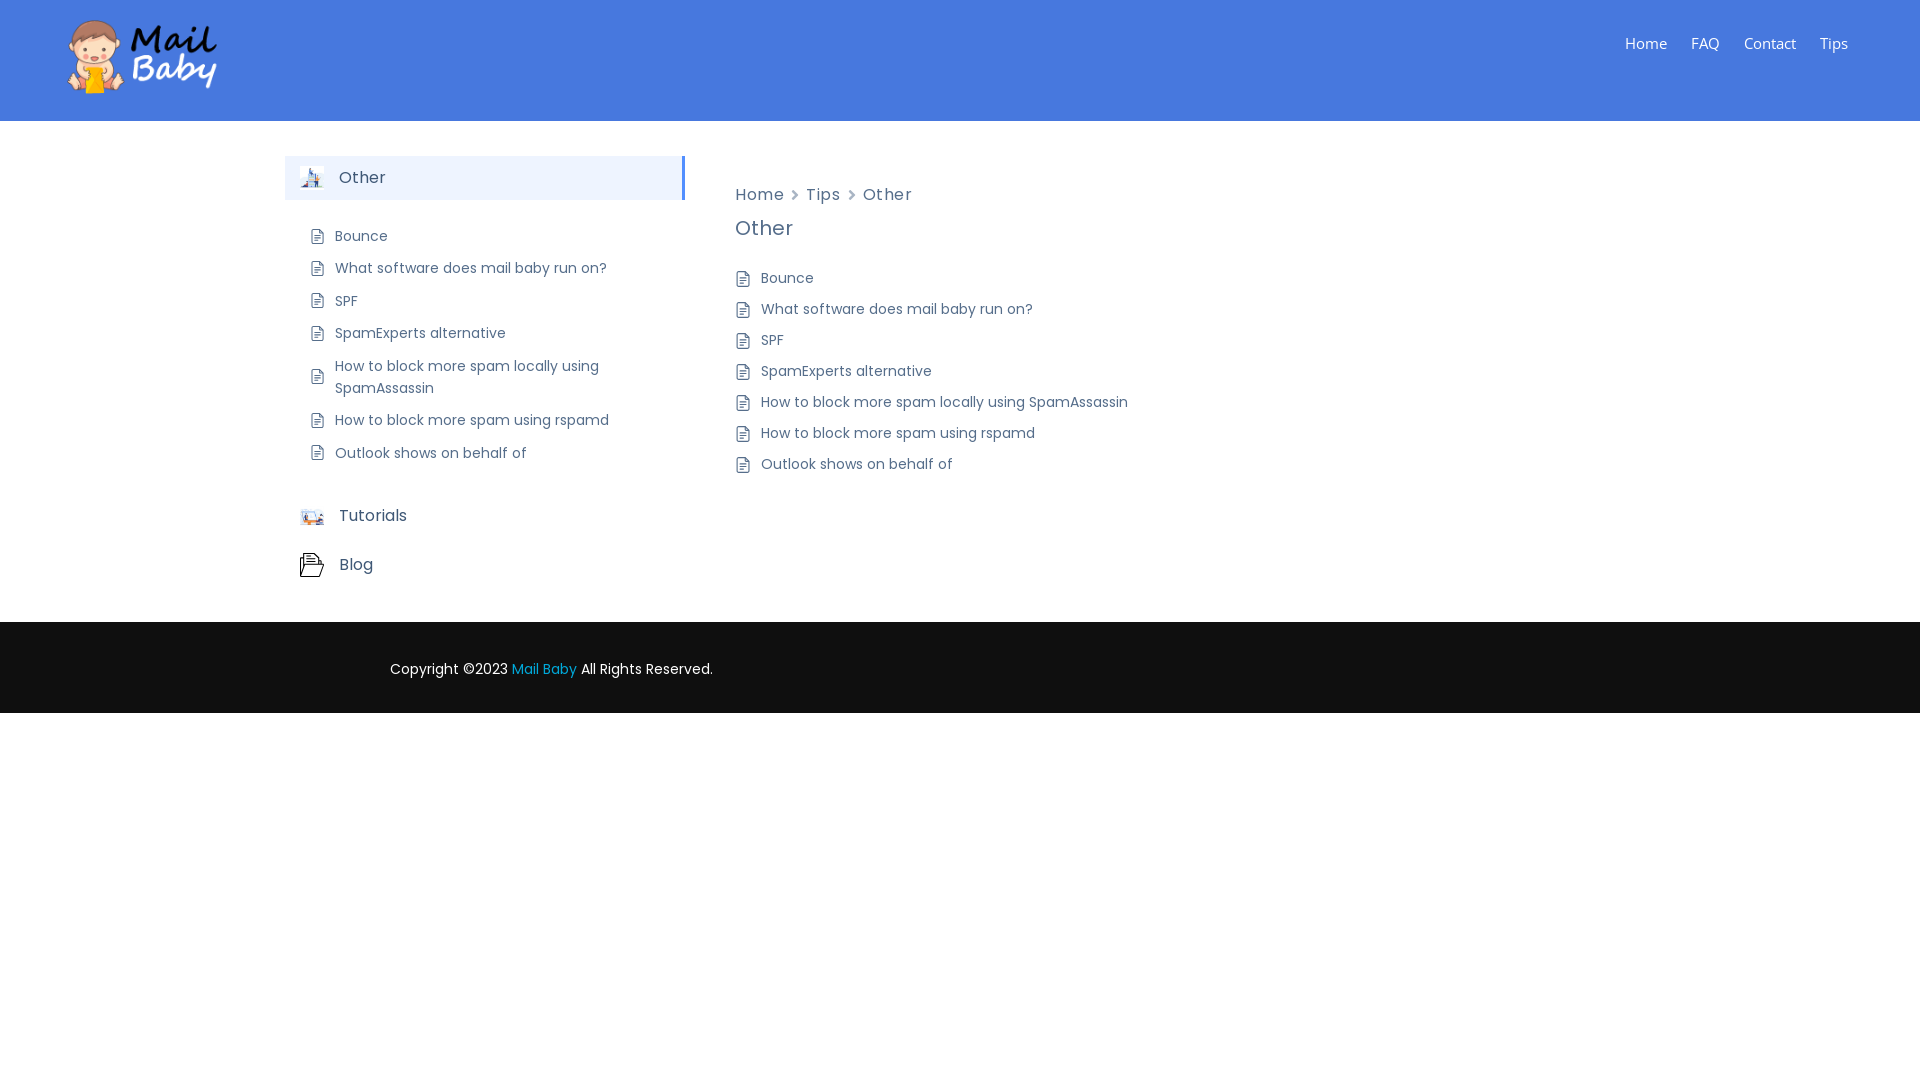 This screenshot has width=1920, height=1080. Describe the element at coordinates (498, 378) in the screenshot. I see `How to block more spam locally using SpamAssassin` at that location.